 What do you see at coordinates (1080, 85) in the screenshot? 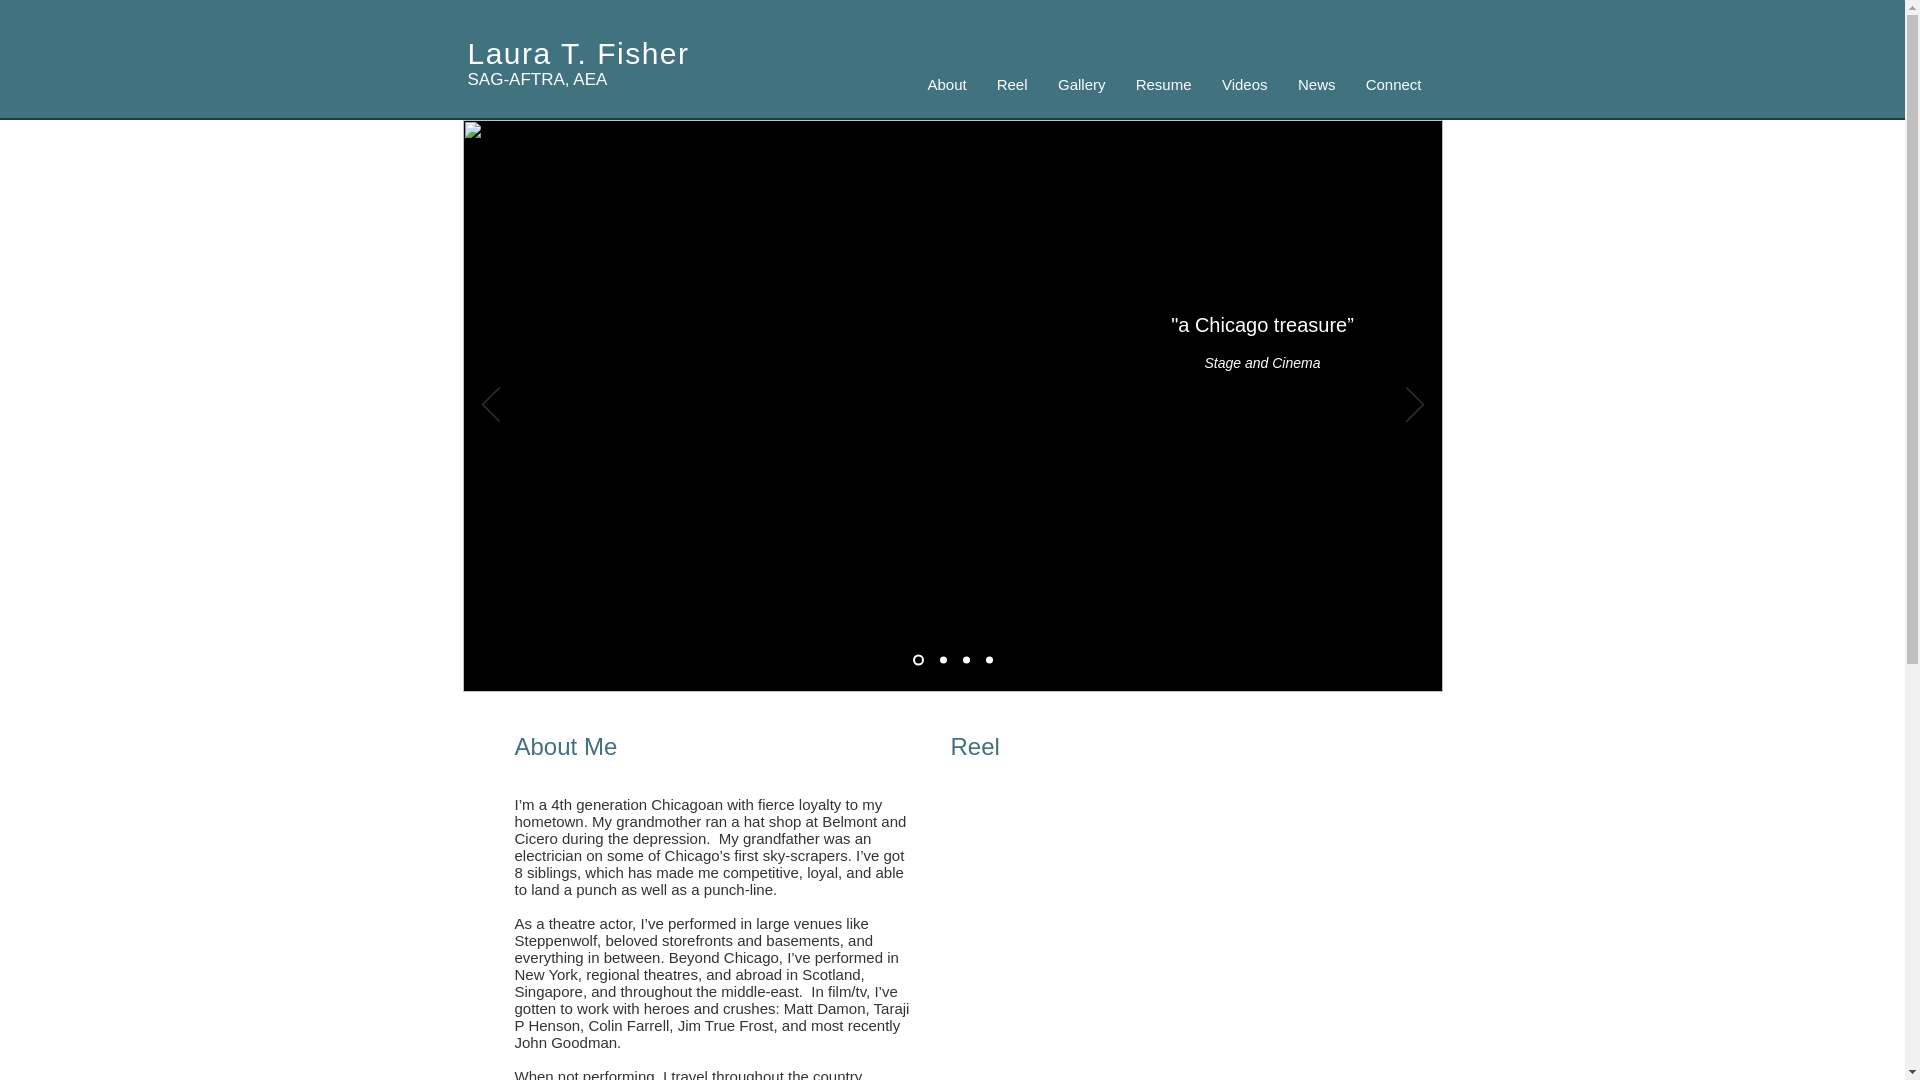
I see `Gallery` at bounding box center [1080, 85].